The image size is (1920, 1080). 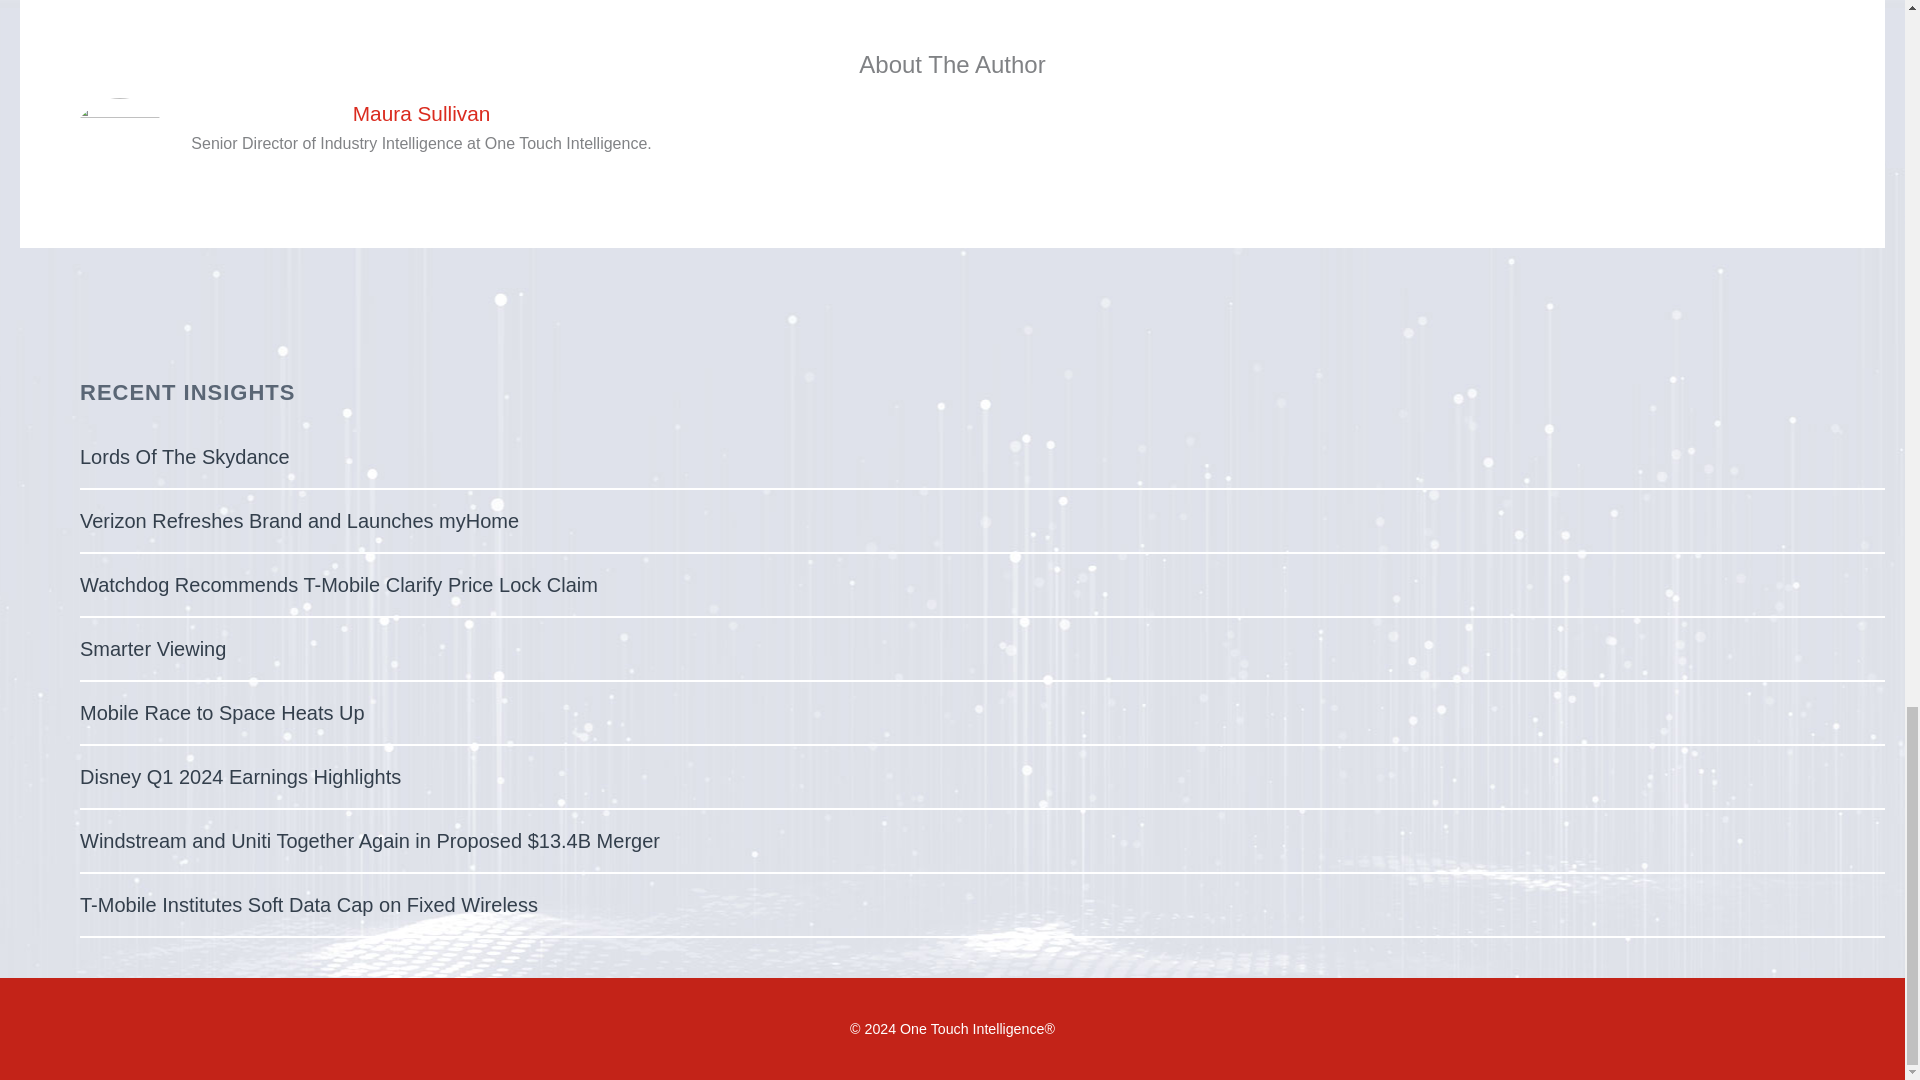 I want to click on Maura Sullivan, so click(x=420, y=113).